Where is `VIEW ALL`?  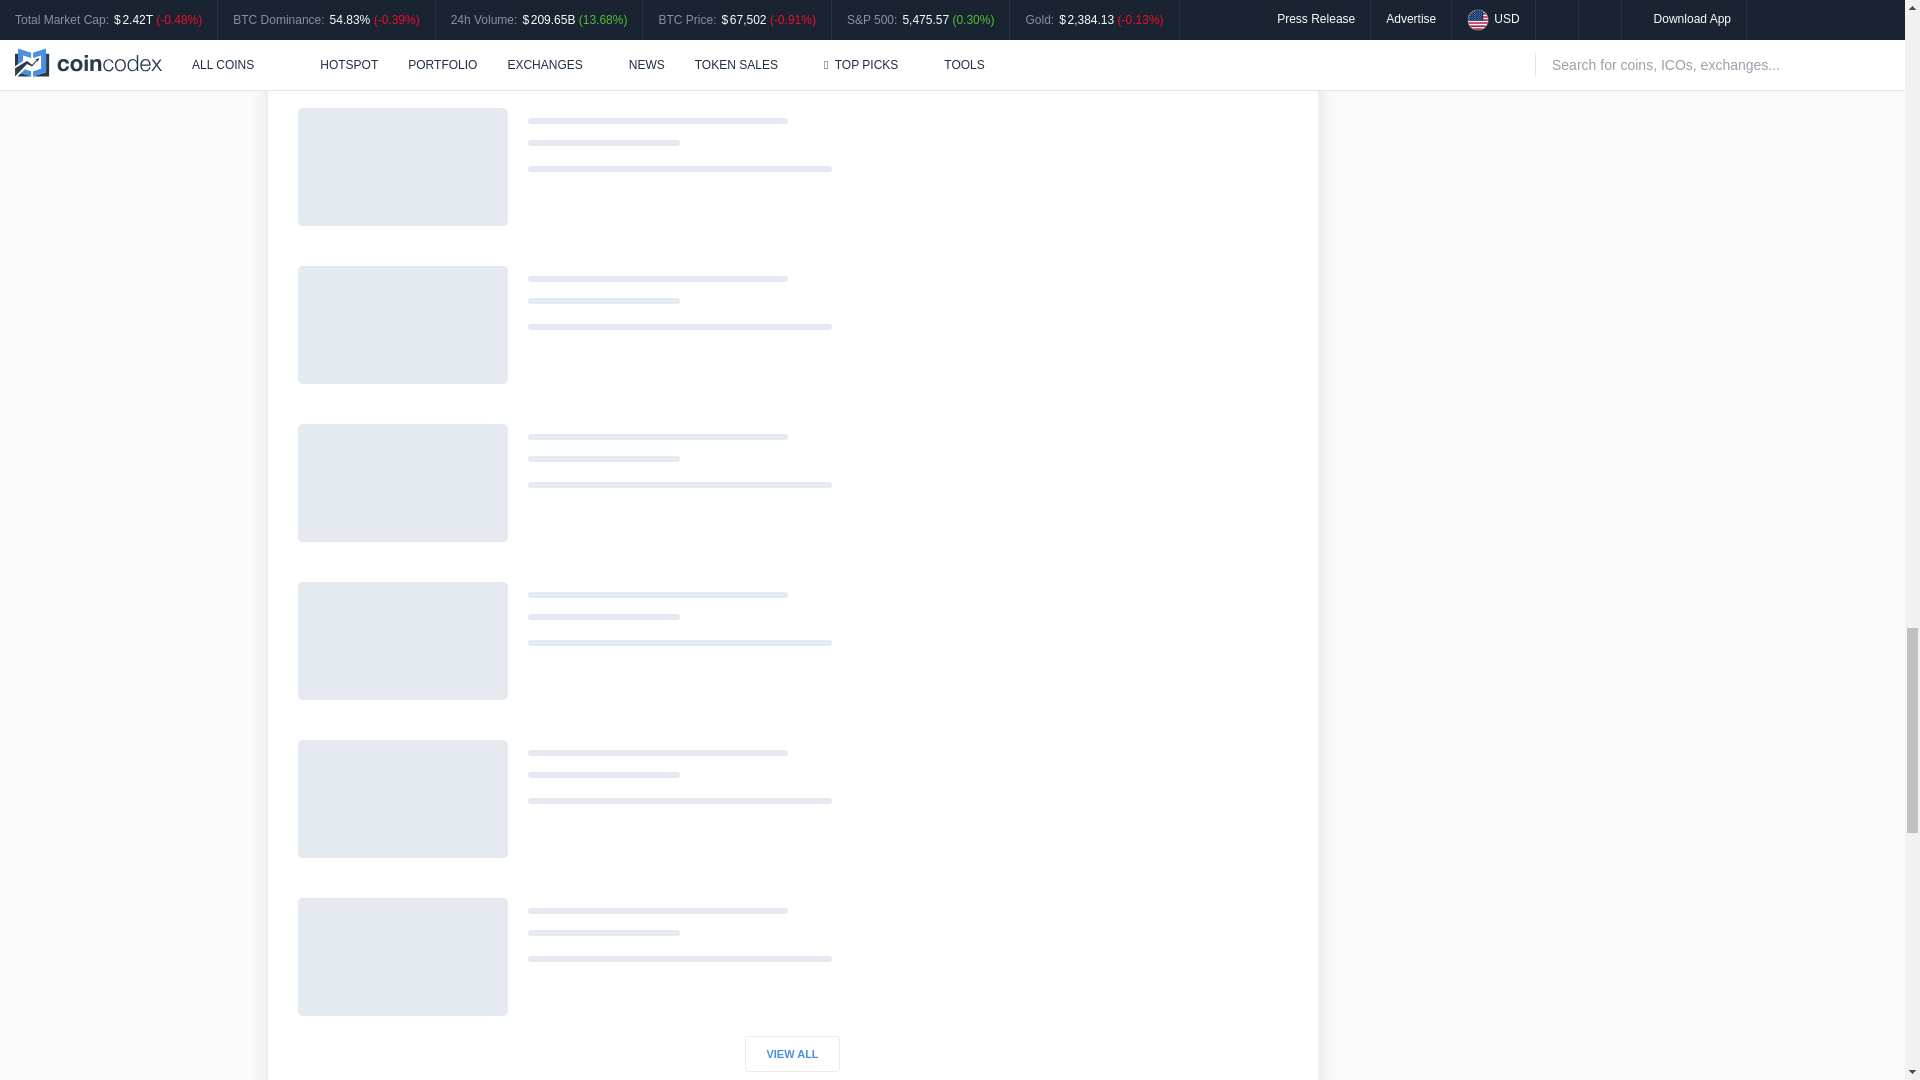
VIEW ALL is located at coordinates (792, 1054).